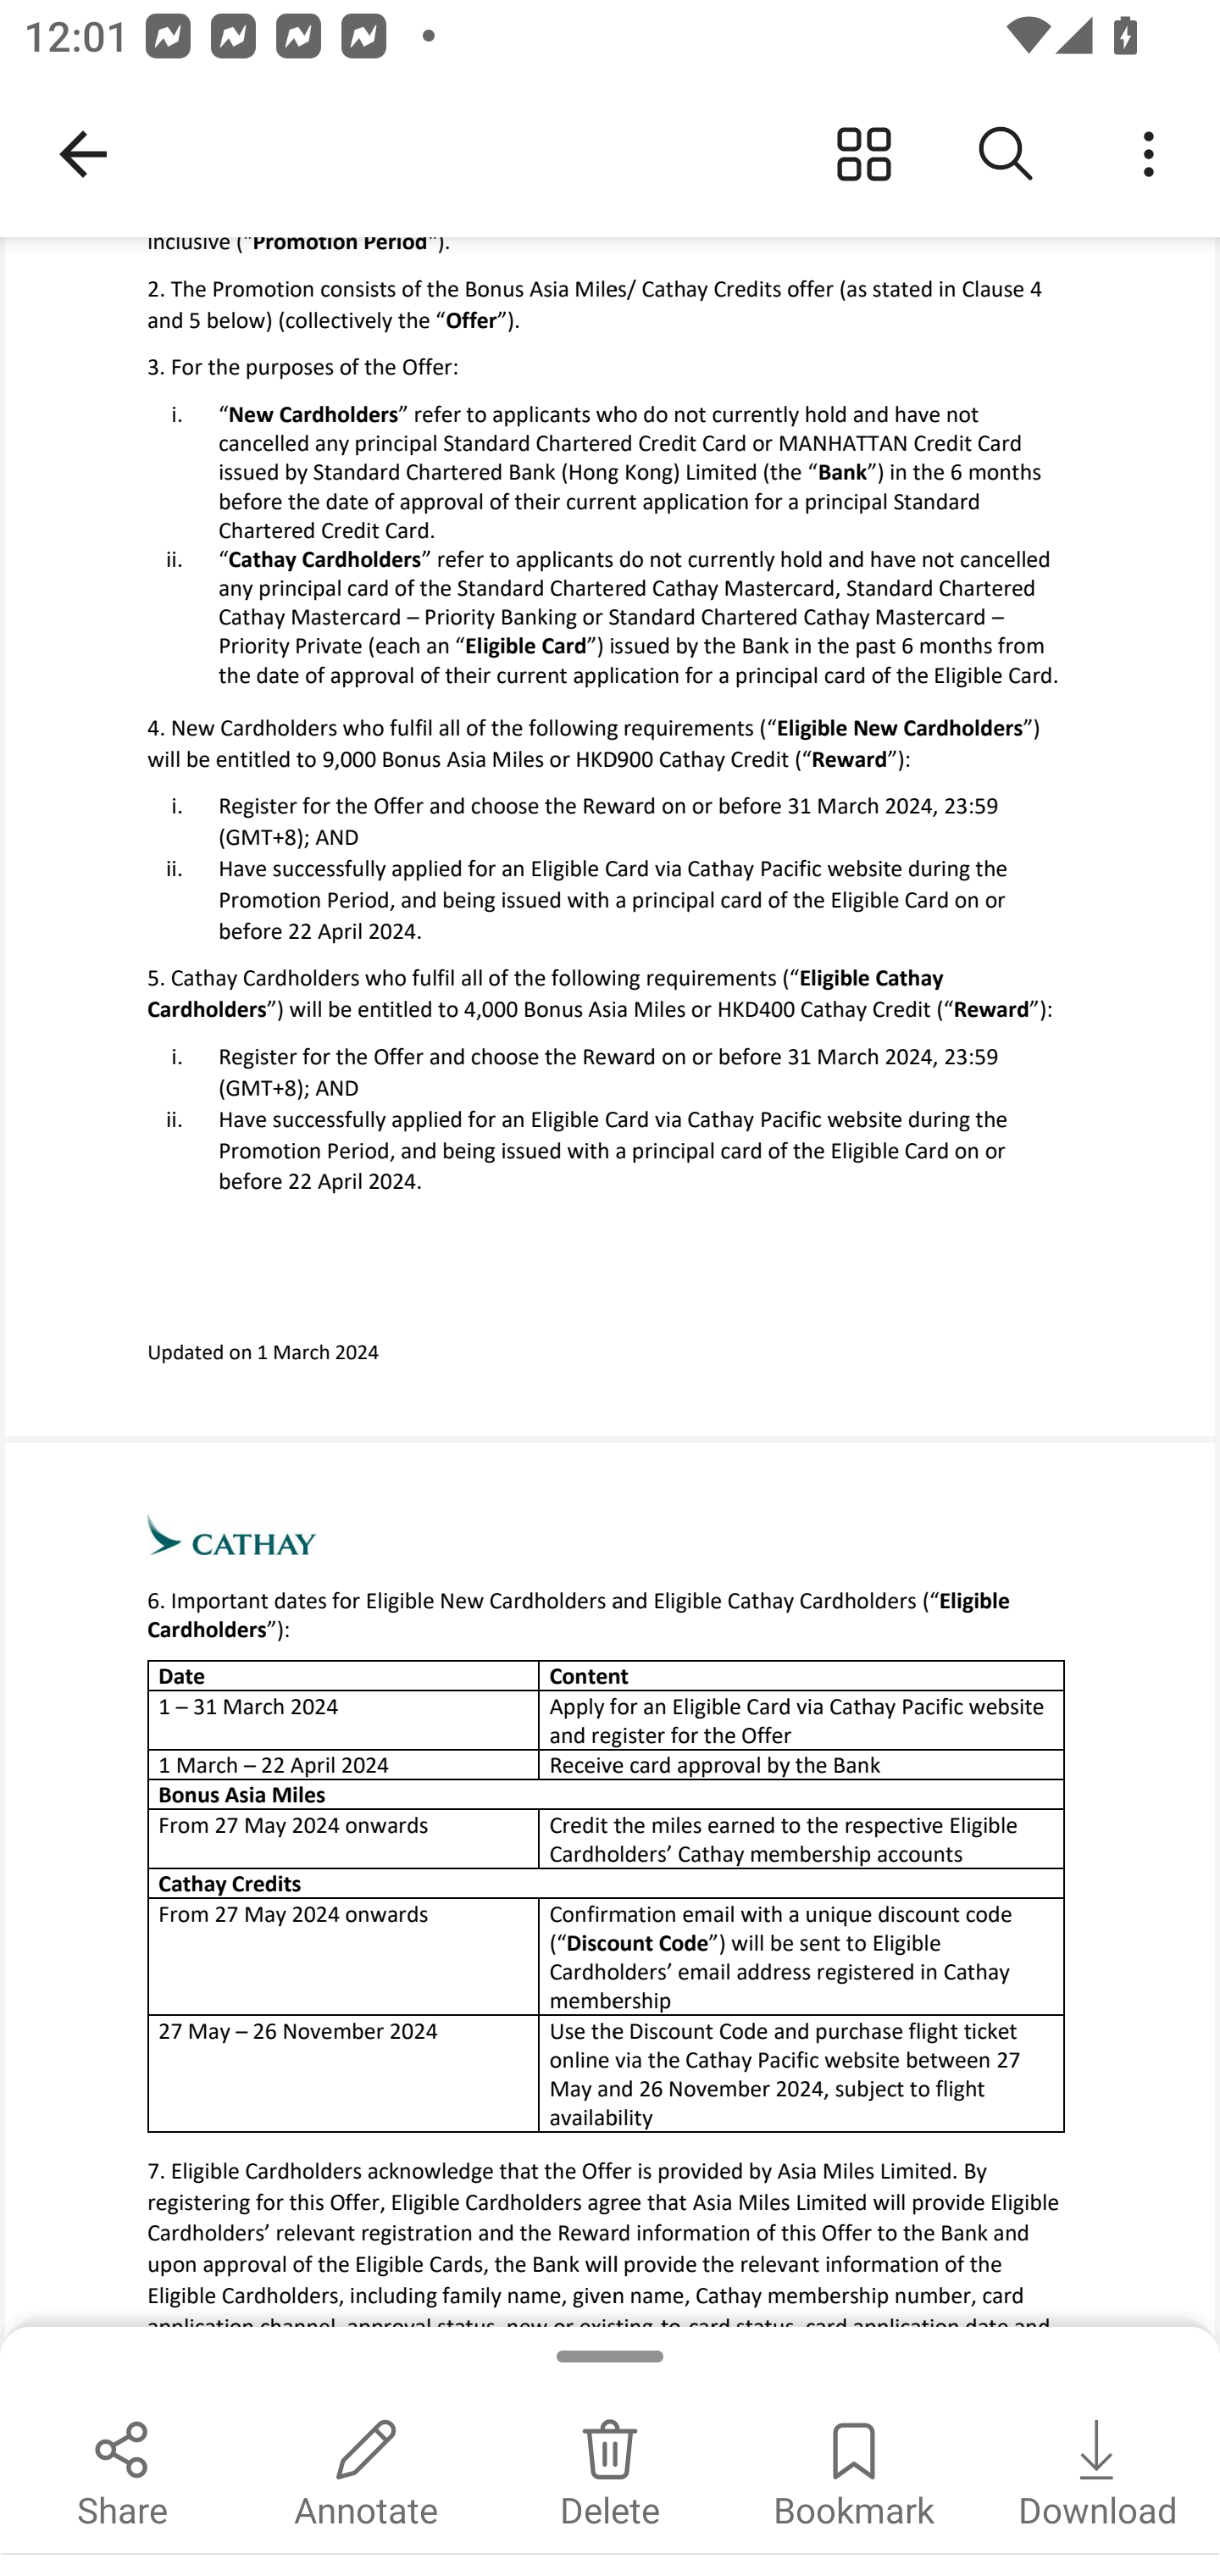 The width and height of the screenshot is (1220, 2576). Describe the element at coordinates (1149, 154) in the screenshot. I see `button` at that location.